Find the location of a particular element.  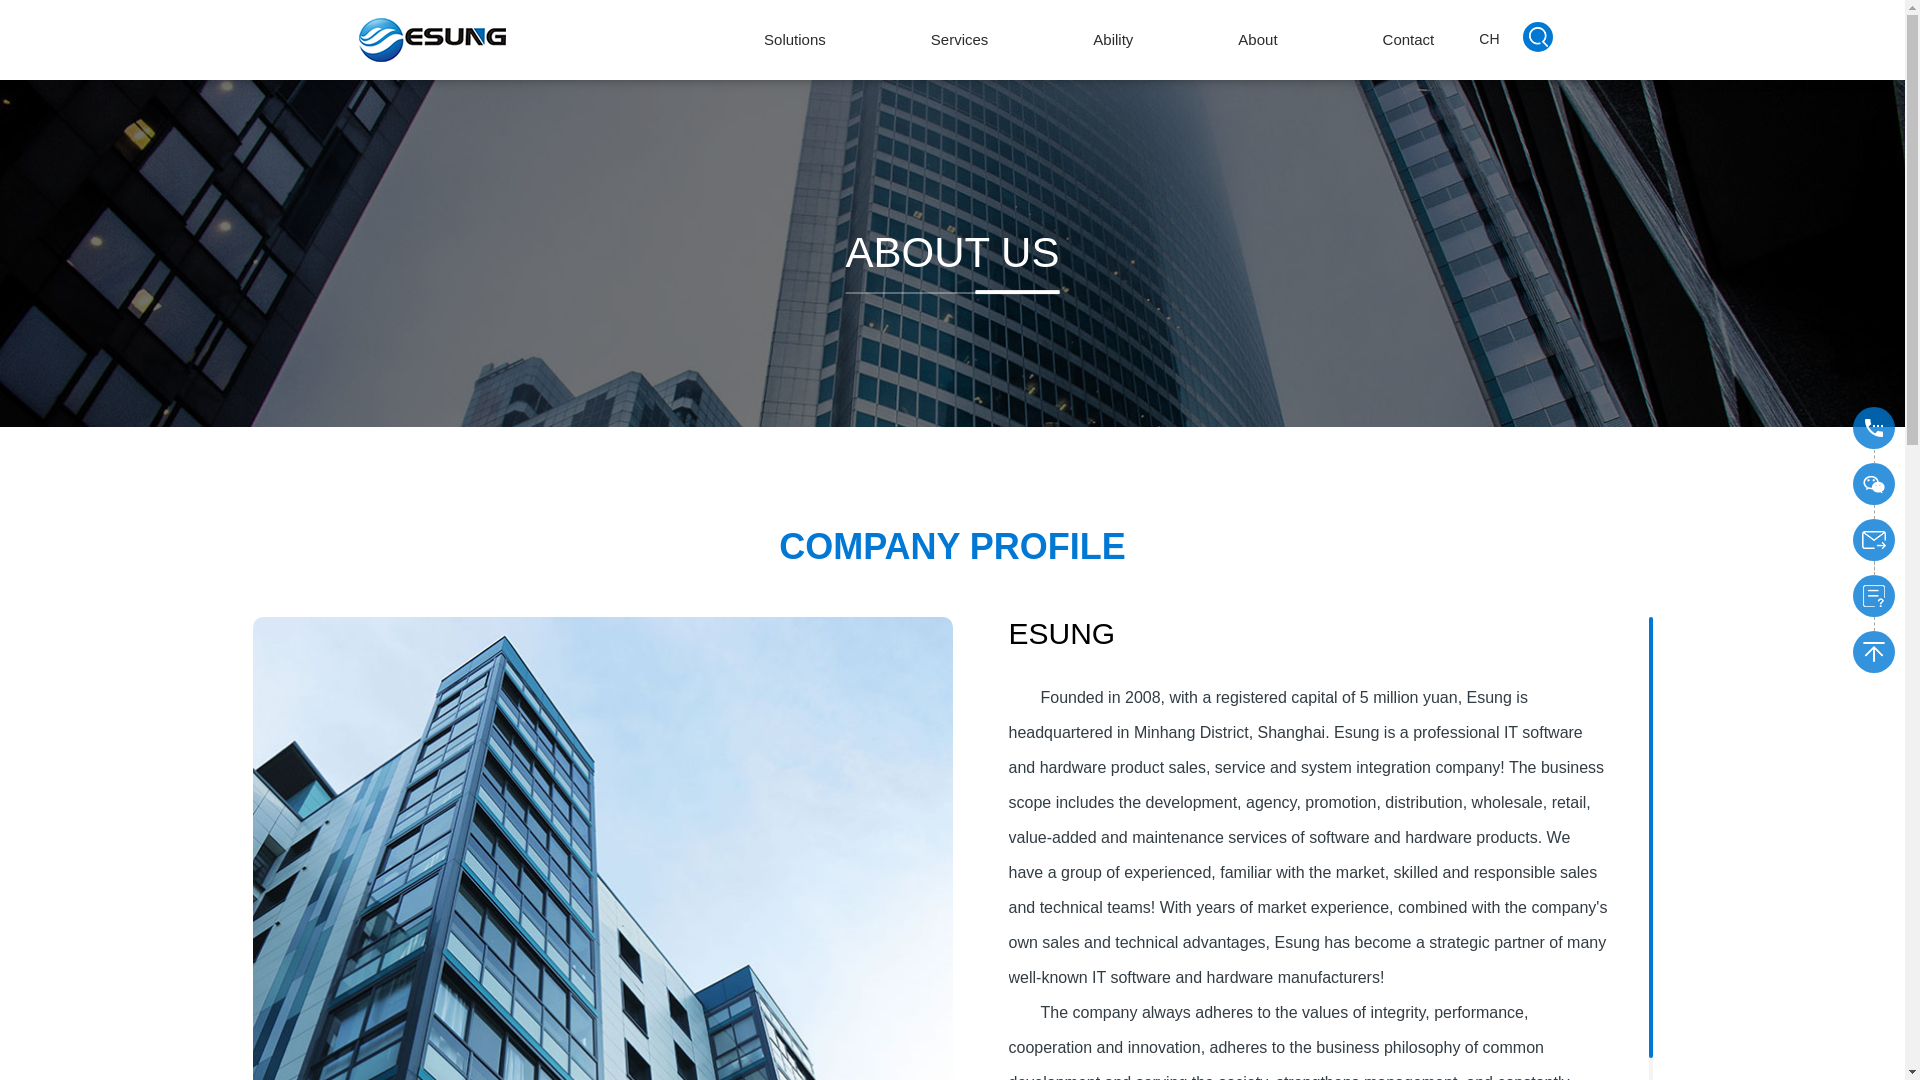

Contact is located at coordinates (1408, 39).